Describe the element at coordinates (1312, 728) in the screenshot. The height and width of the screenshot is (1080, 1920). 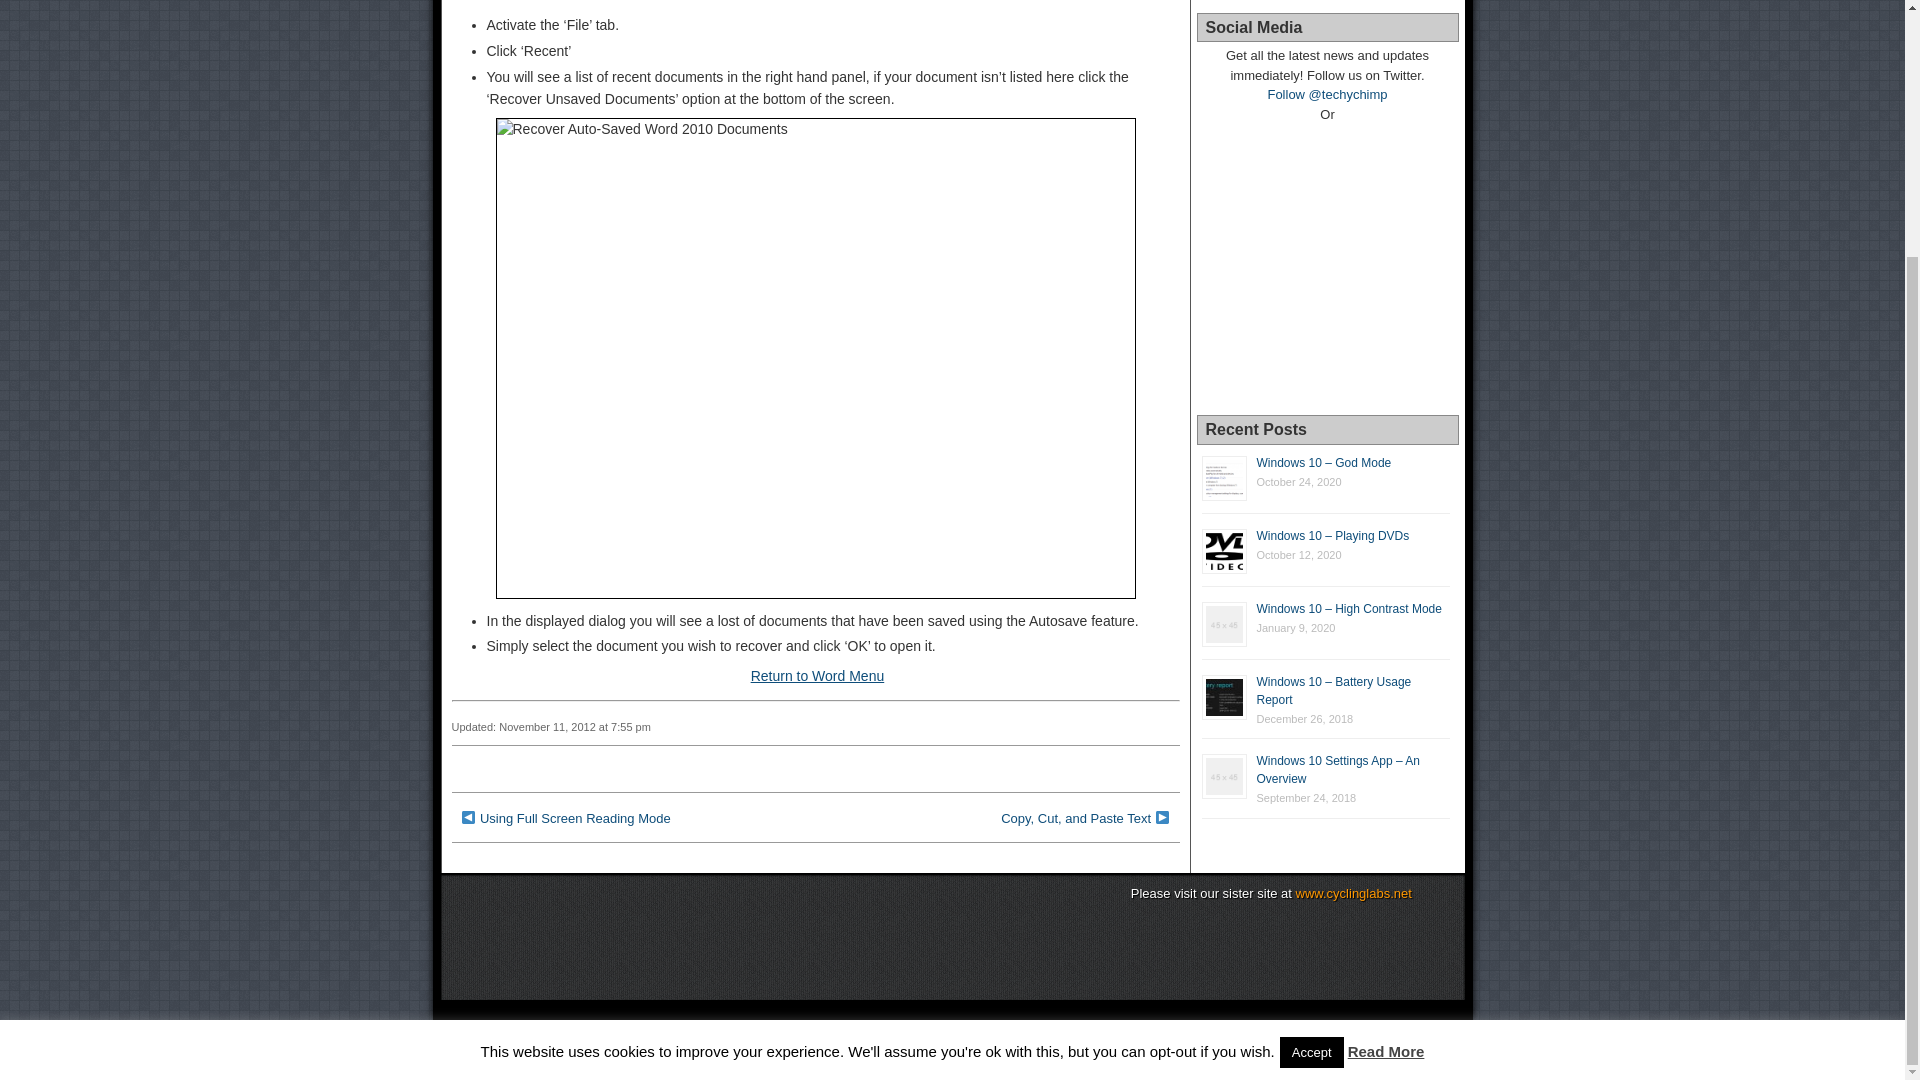
I see `Accept` at that location.